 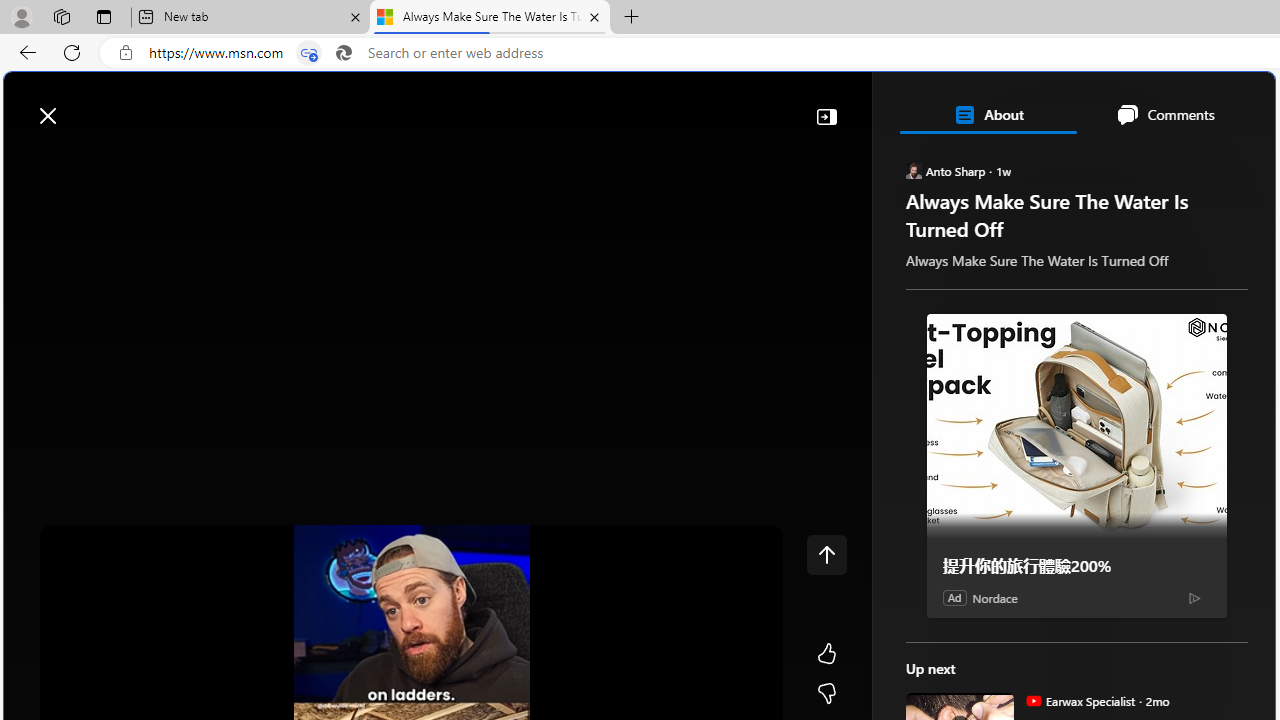 What do you see at coordinates (82, 106) in the screenshot?
I see `Skip to footer` at bounding box center [82, 106].